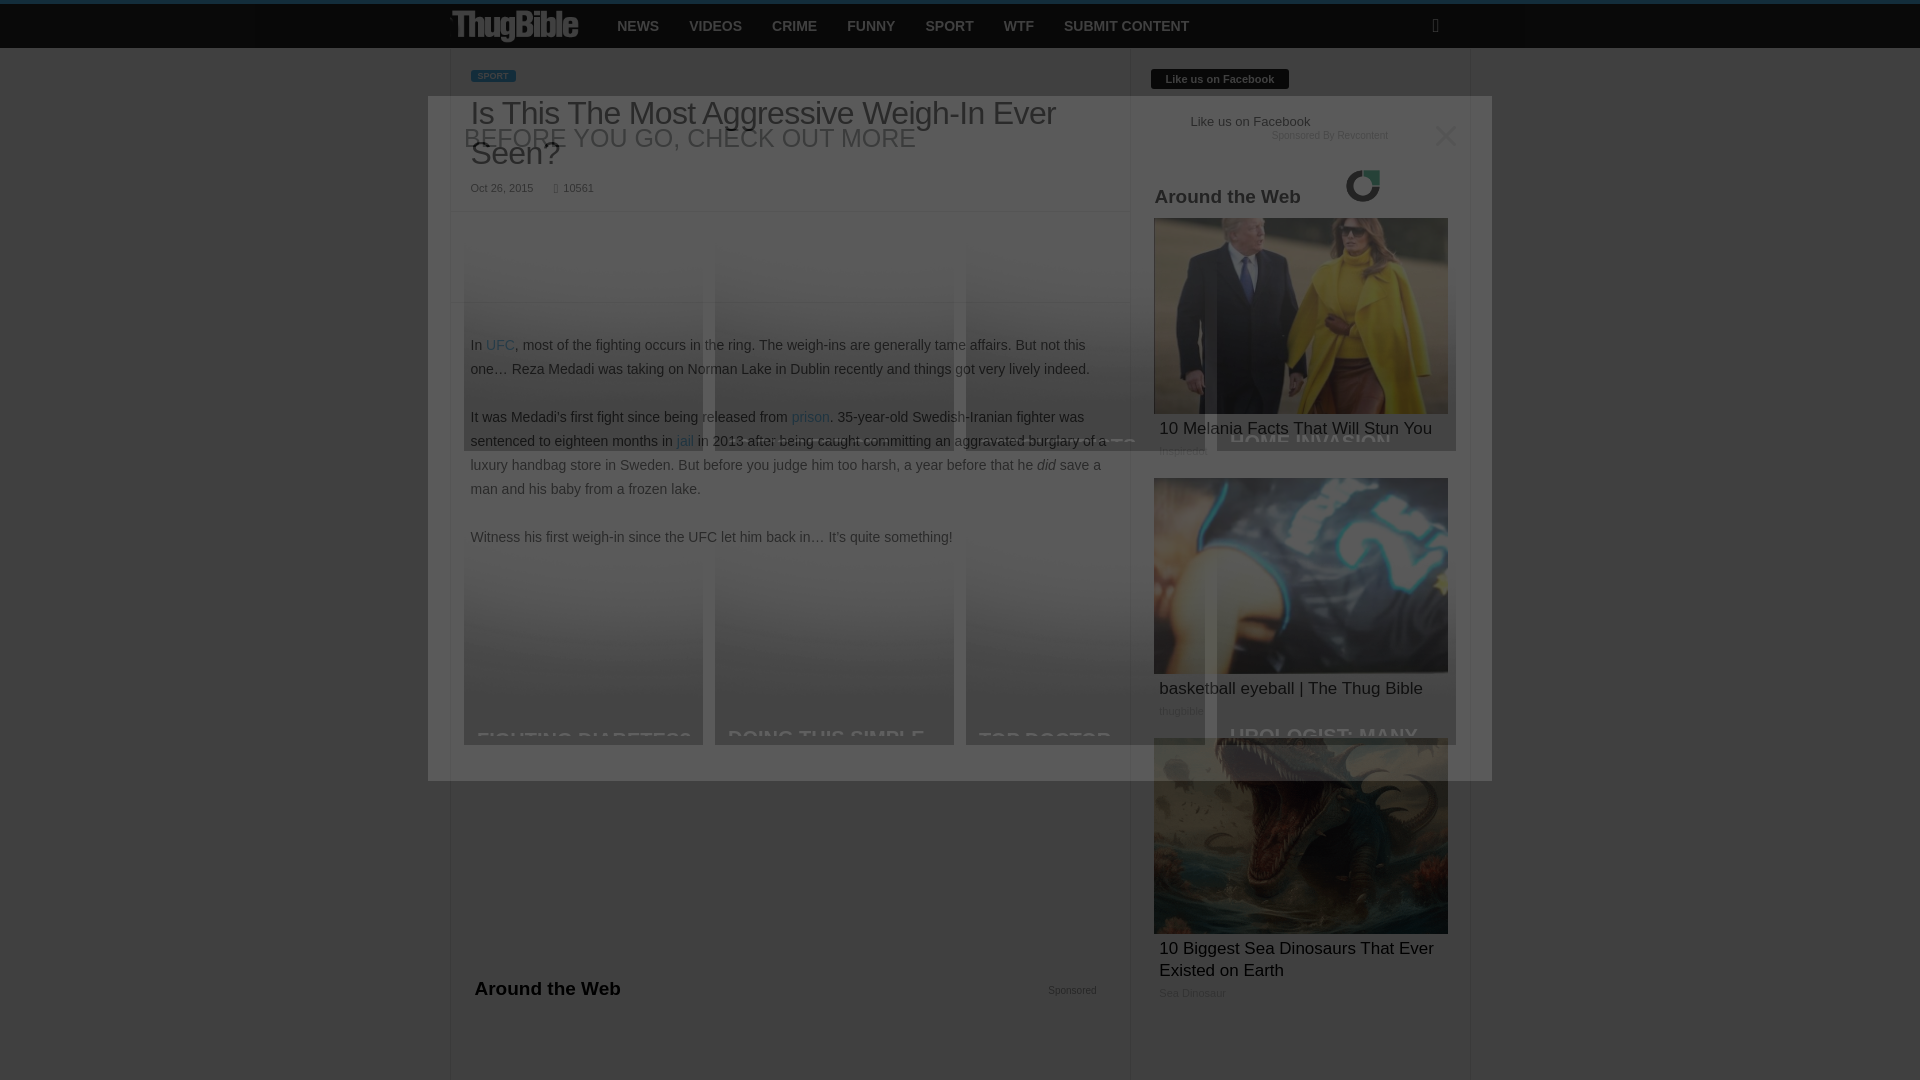  I want to click on SUBMIT CONTENT, so click(1126, 26).